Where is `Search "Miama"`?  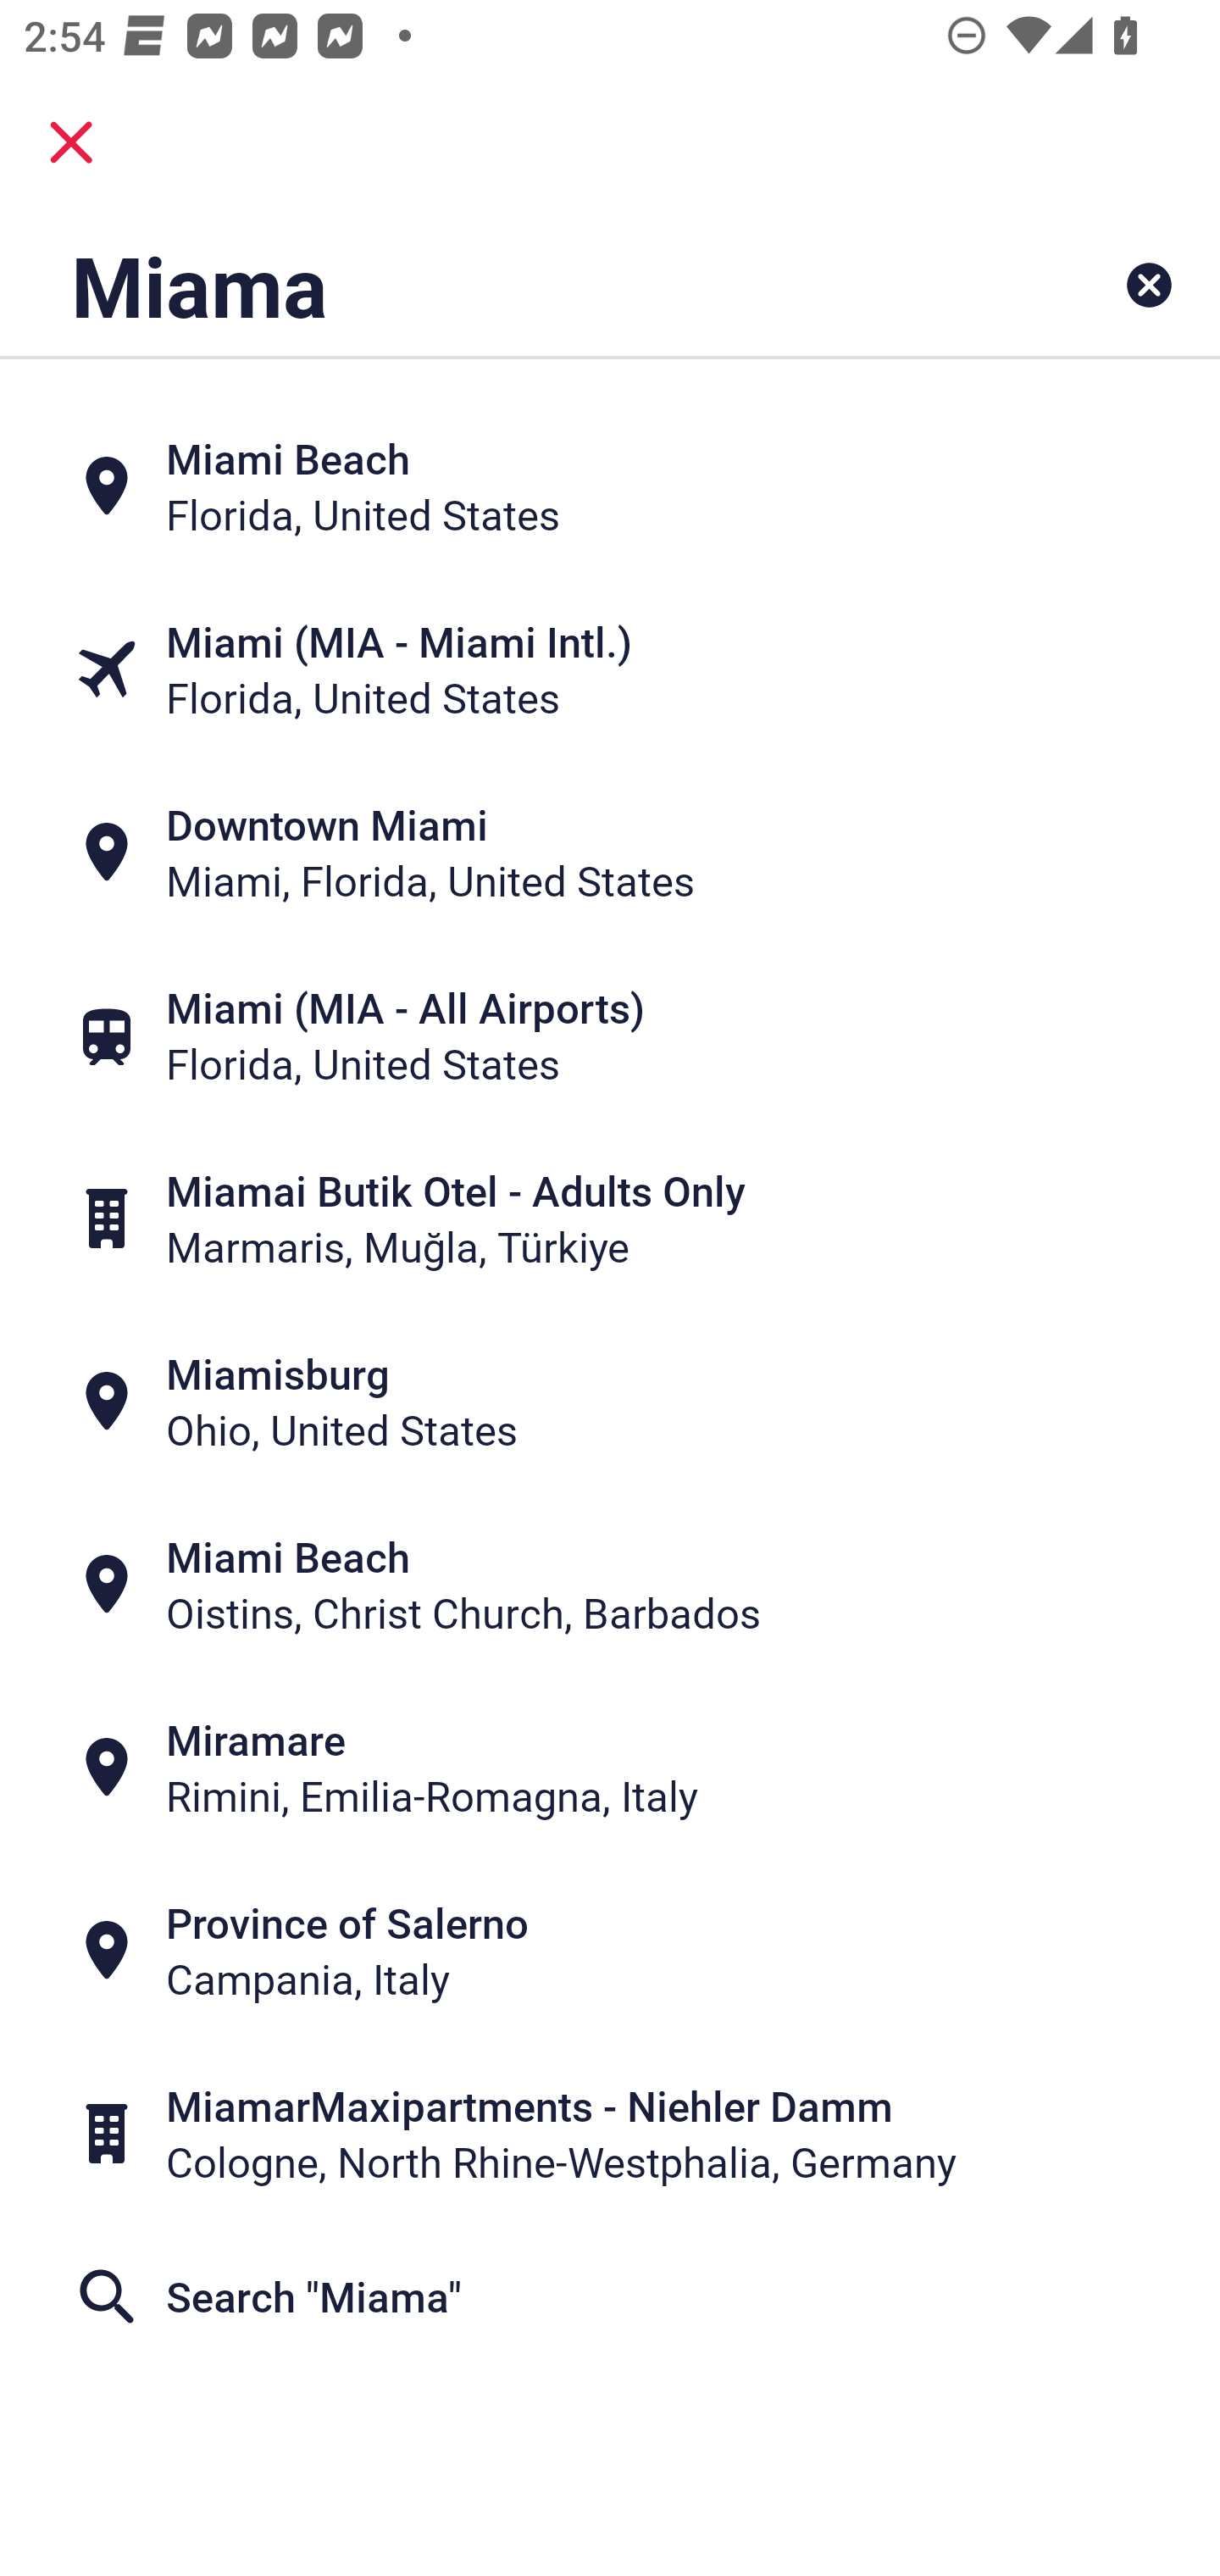
Search "Miama" is located at coordinates (610, 2296).